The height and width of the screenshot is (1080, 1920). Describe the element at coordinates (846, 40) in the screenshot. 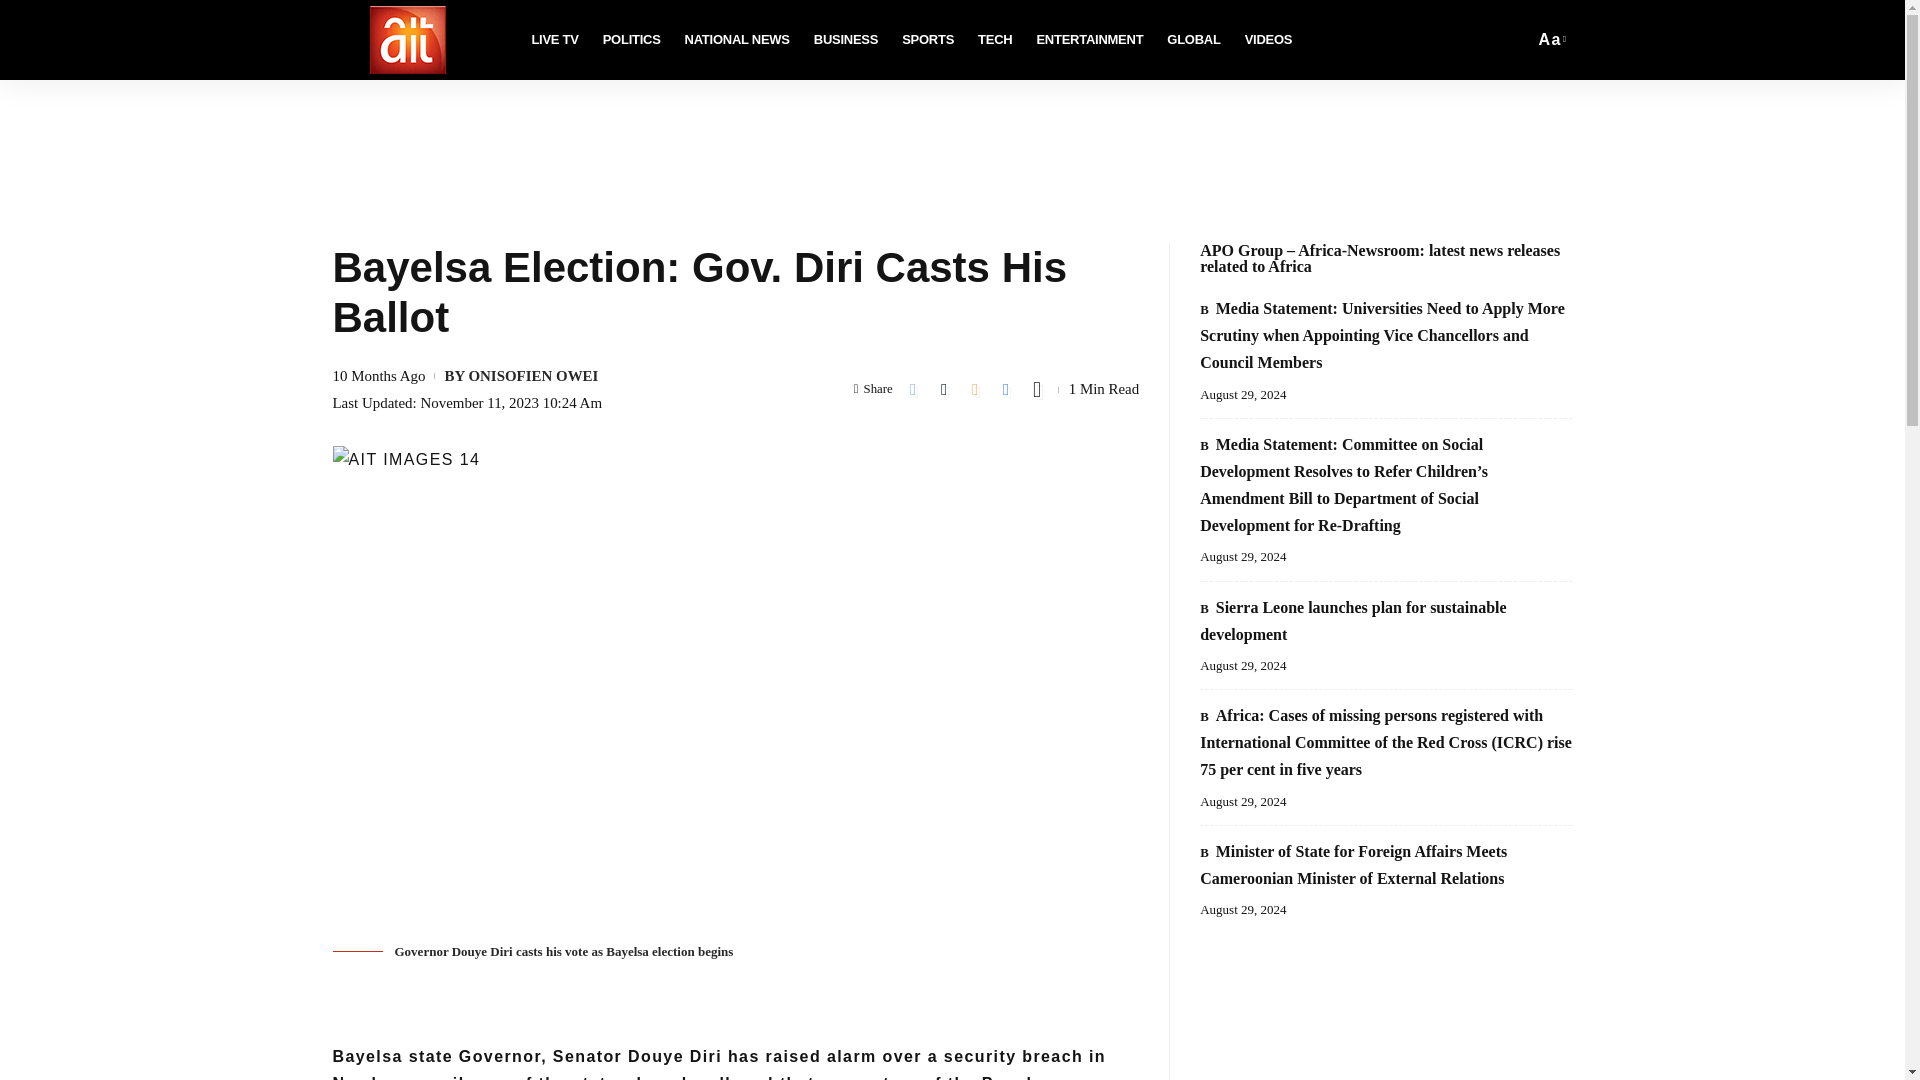

I see `POLITICS` at that location.